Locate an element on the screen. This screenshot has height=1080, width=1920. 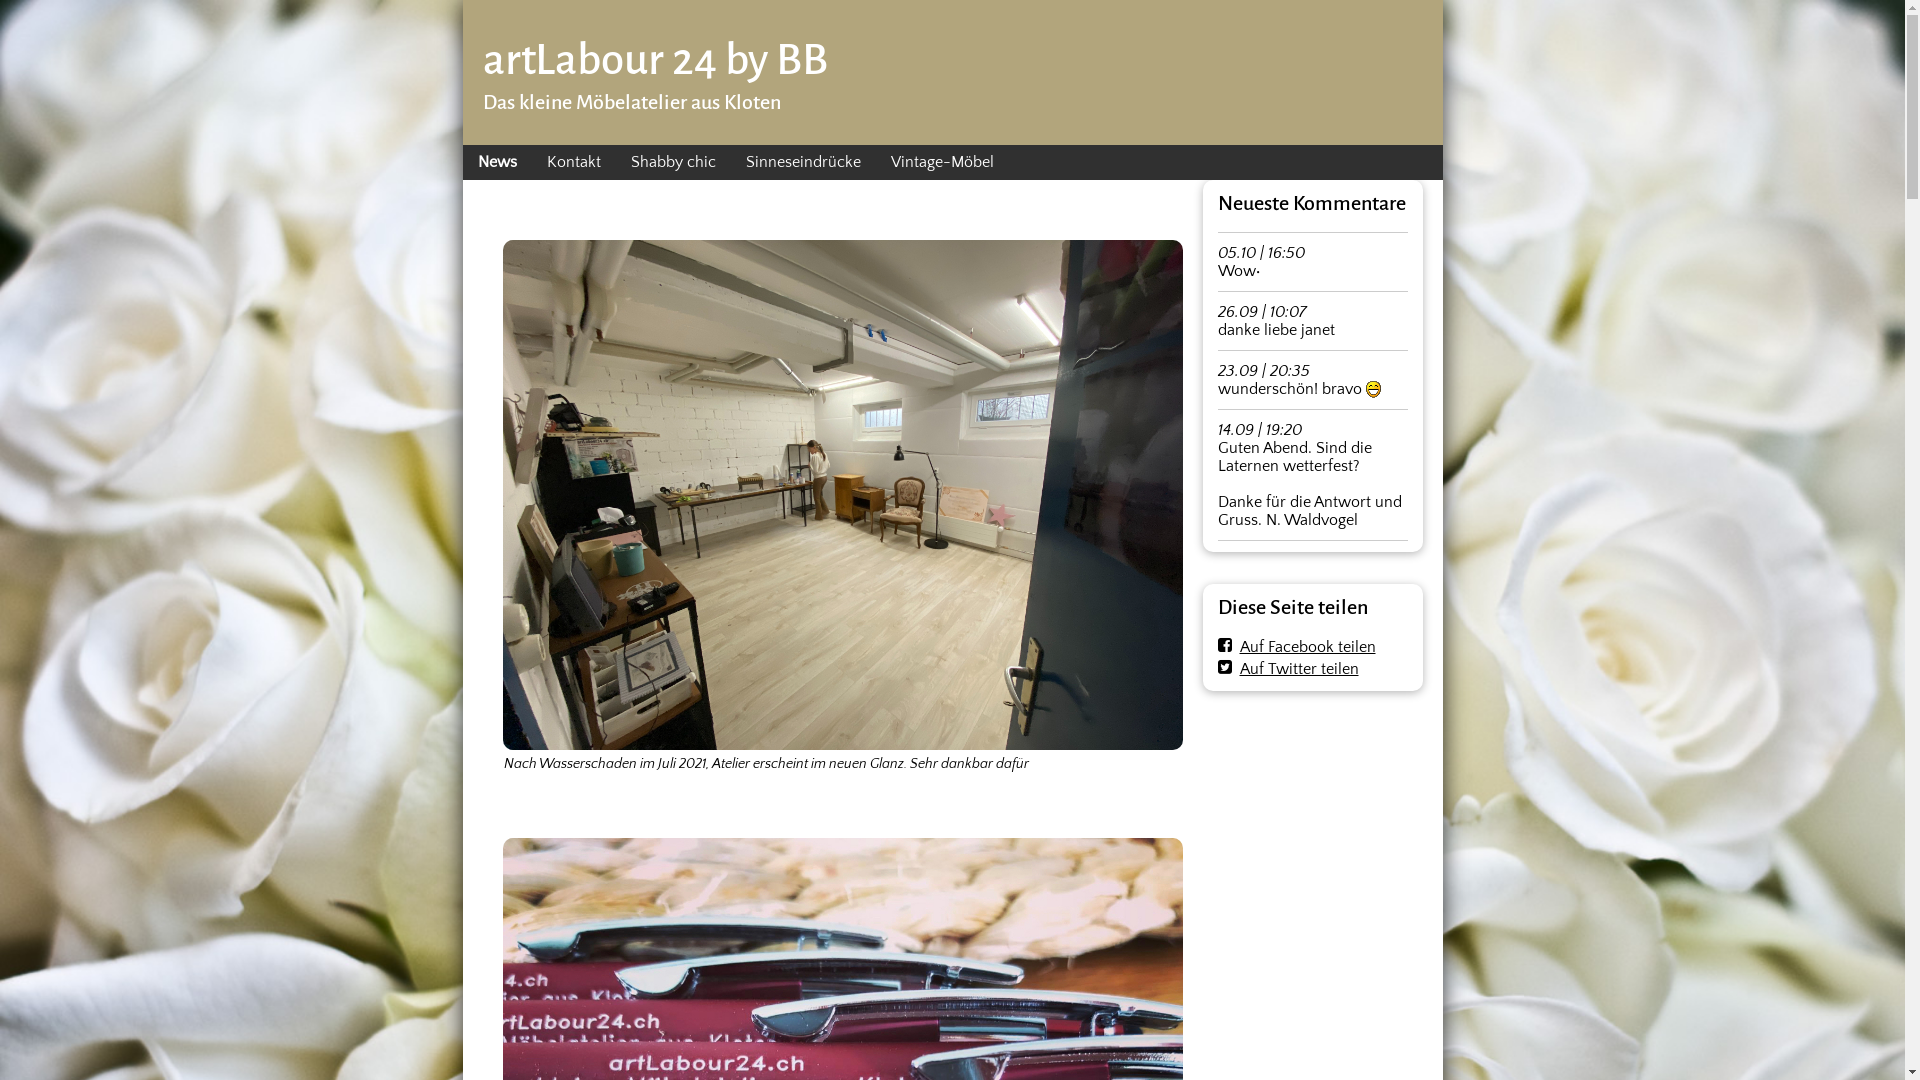
artLabour 24 by BB is located at coordinates (654, 60).